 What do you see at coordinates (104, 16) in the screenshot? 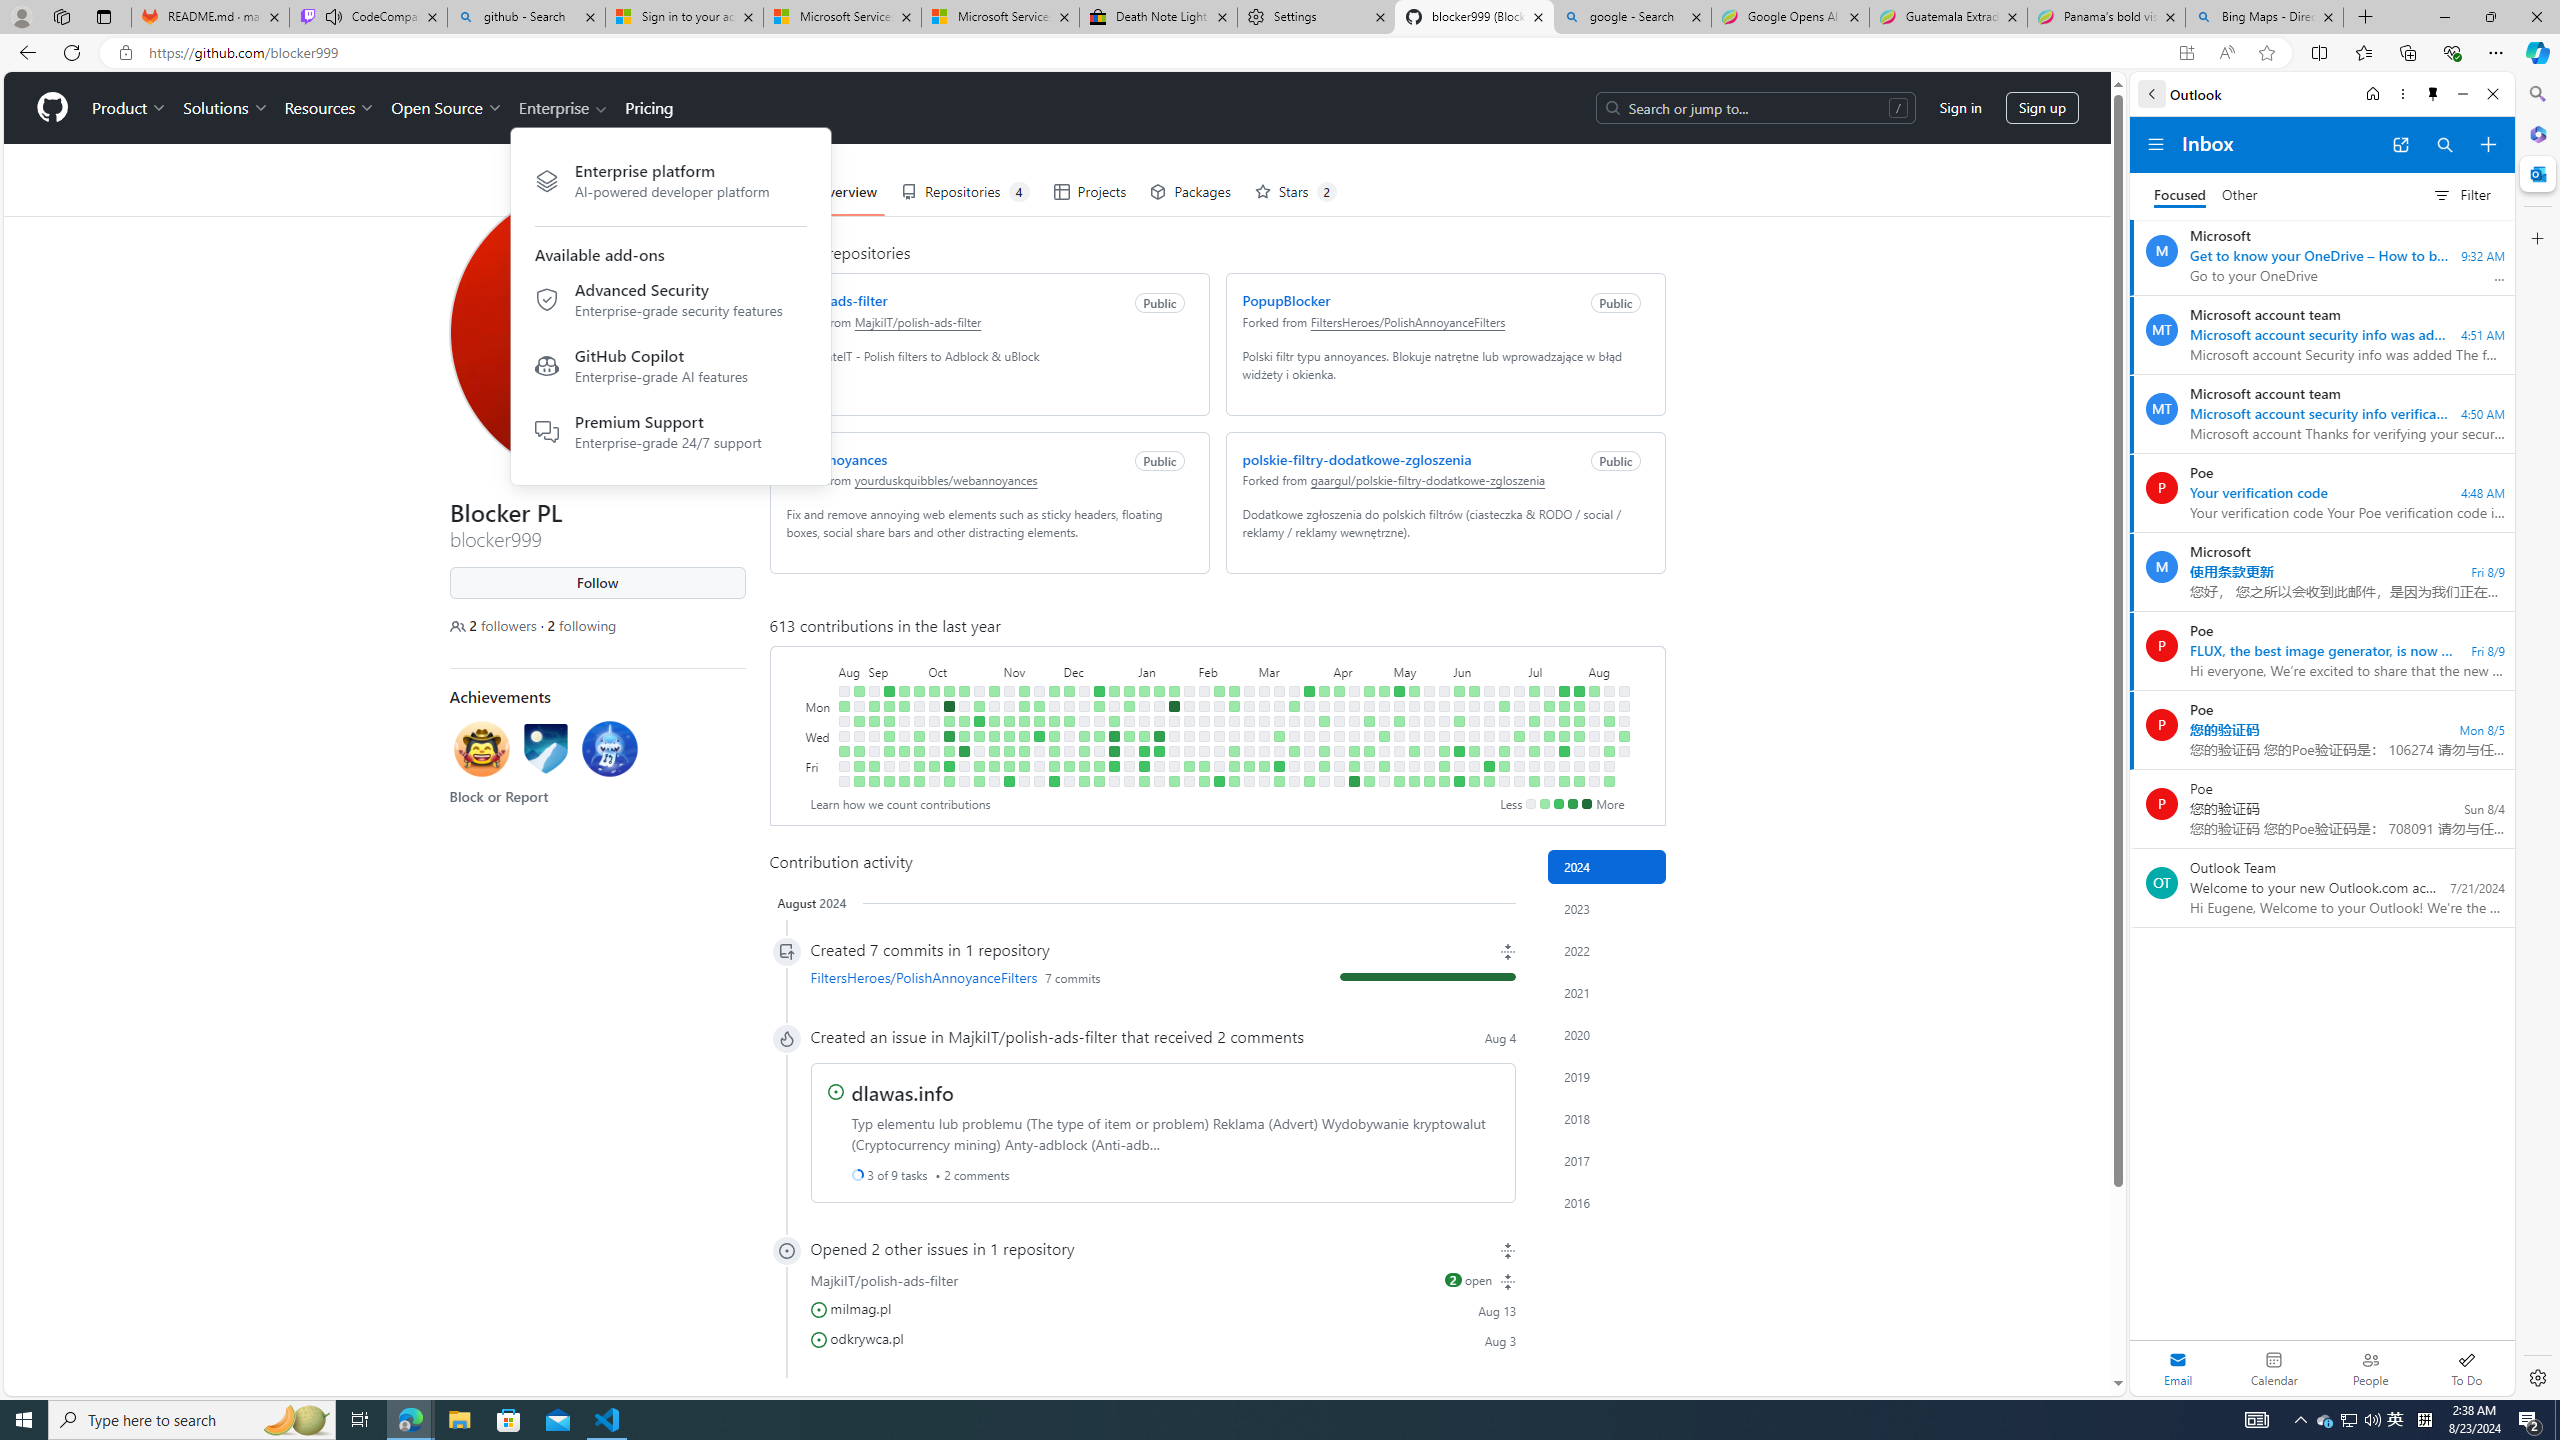
I see `Tab actions menu` at bounding box center [104, 16].